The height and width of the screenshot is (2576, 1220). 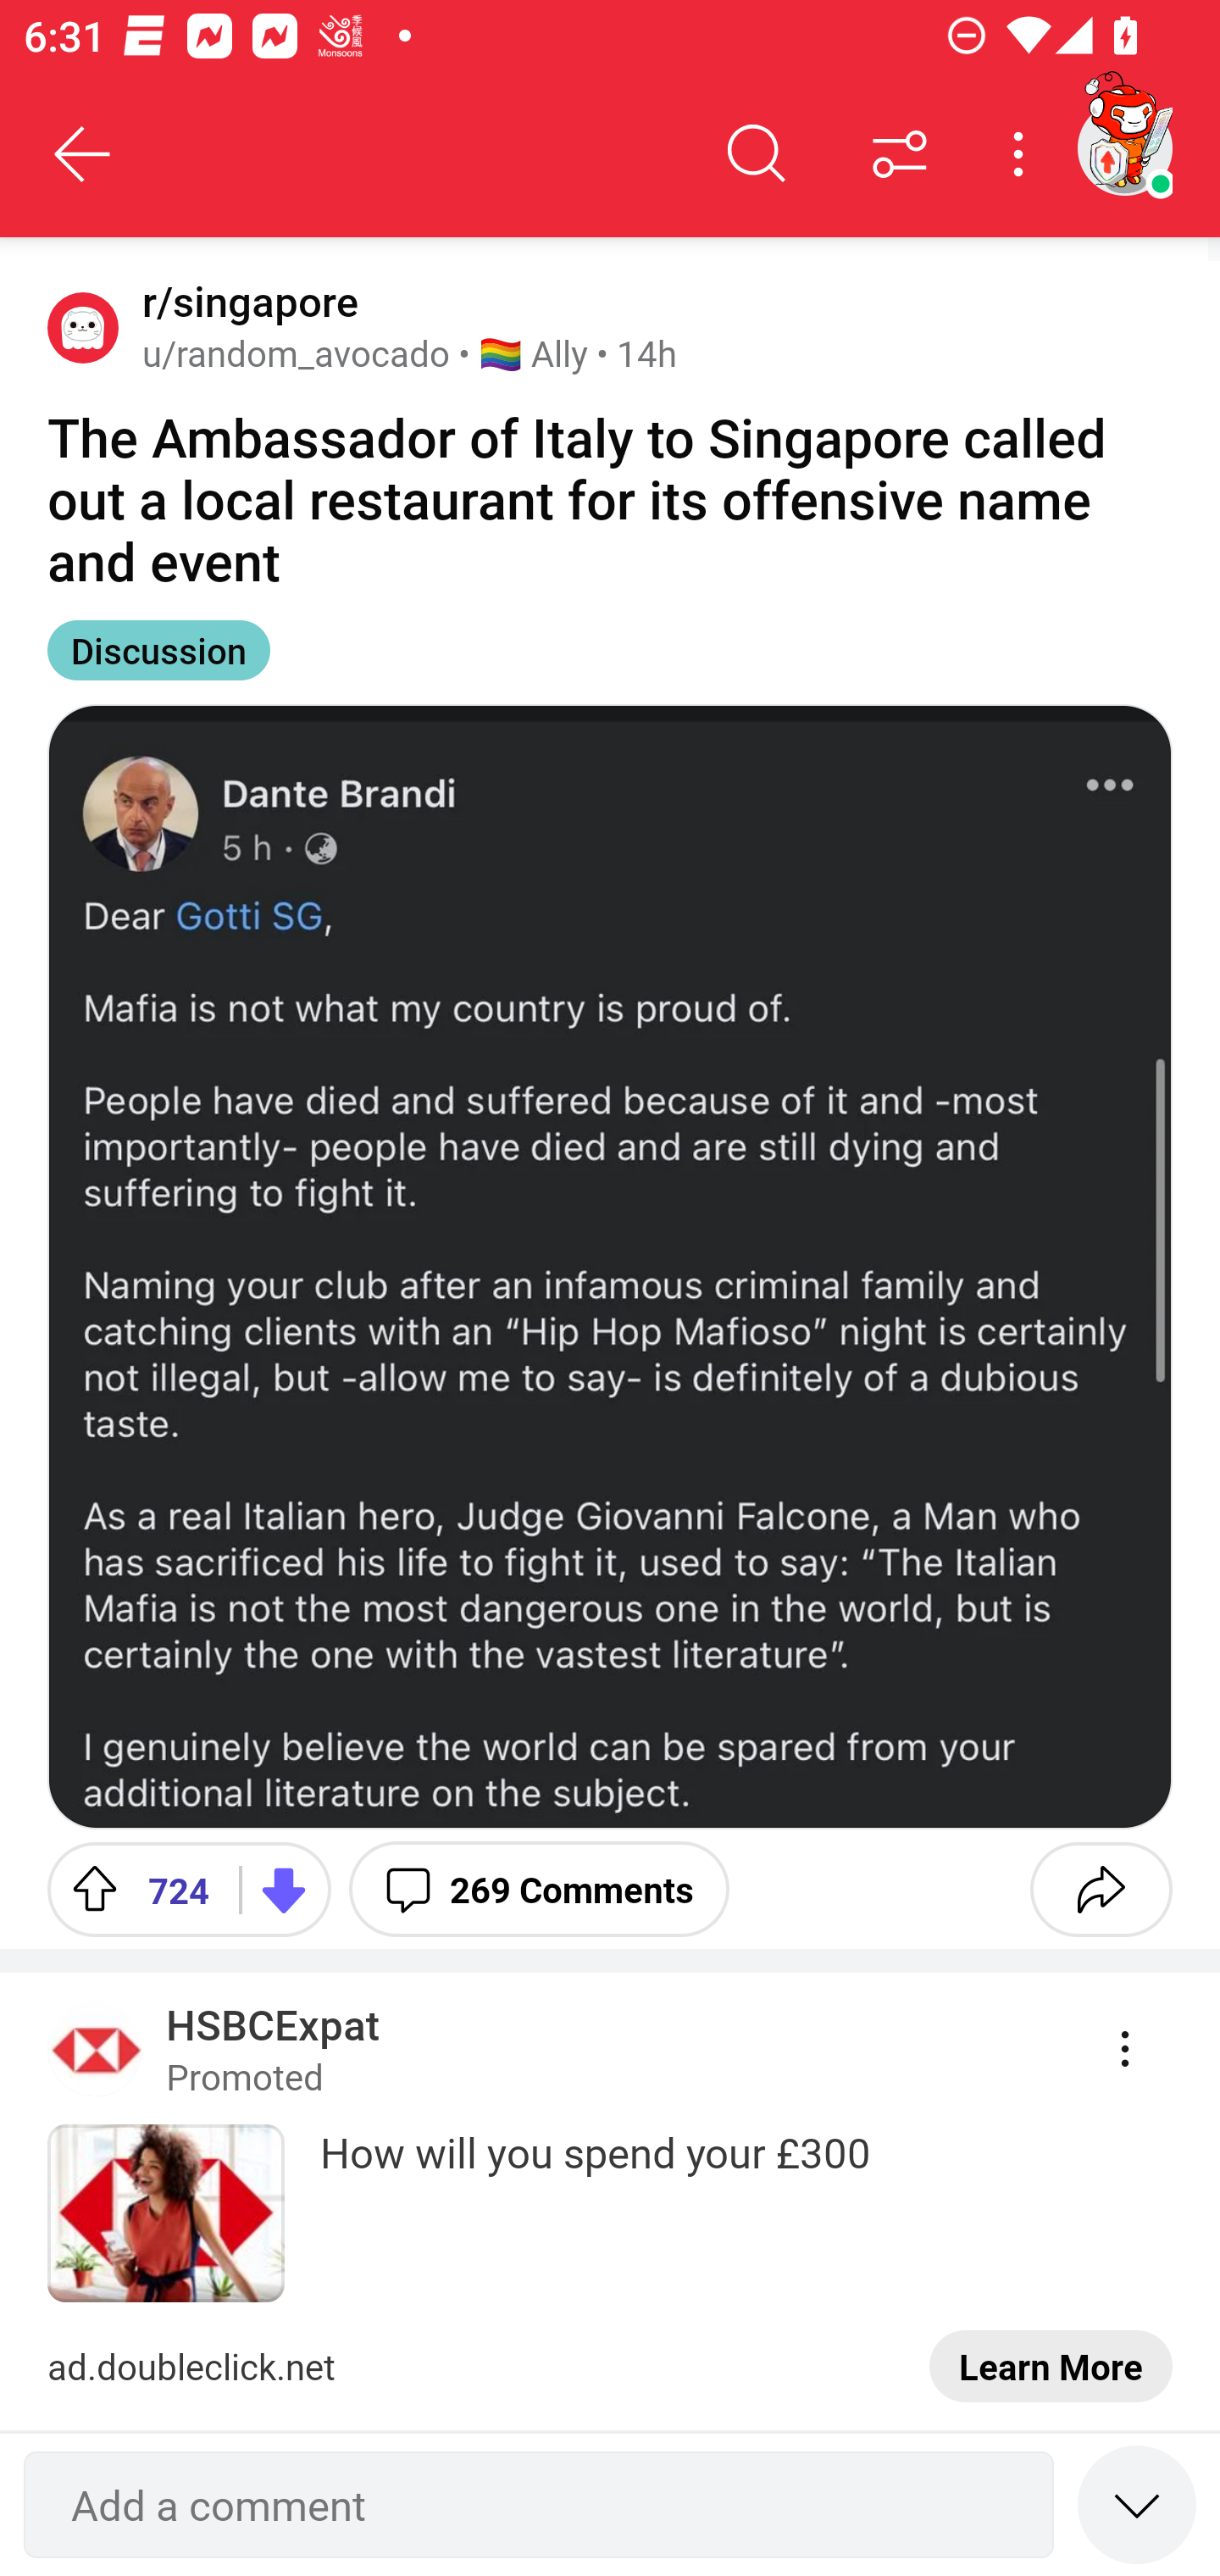 What do you see at coordinates (539, 2505) in the screenshot?
I see `Add a comment` at bounding box center [539, 2505].